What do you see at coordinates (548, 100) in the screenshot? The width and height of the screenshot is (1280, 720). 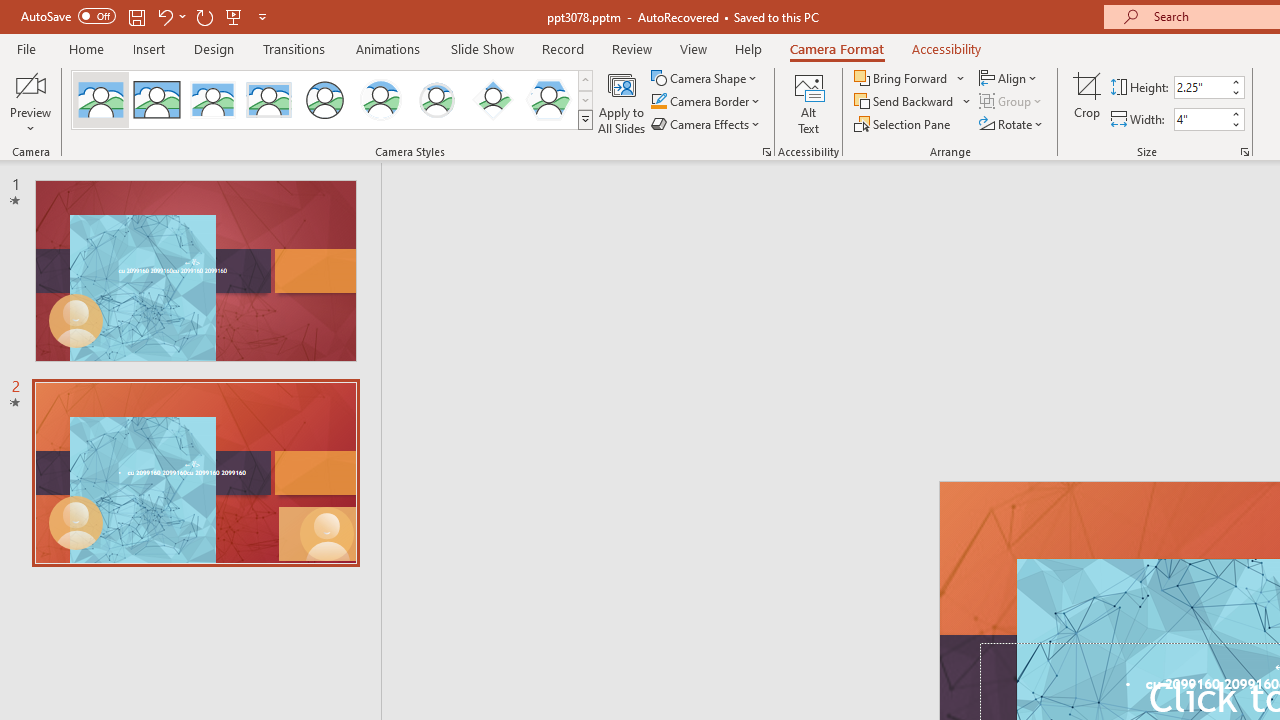 I see `Center Shadow Hexagon` at bounding box center [548, 100].